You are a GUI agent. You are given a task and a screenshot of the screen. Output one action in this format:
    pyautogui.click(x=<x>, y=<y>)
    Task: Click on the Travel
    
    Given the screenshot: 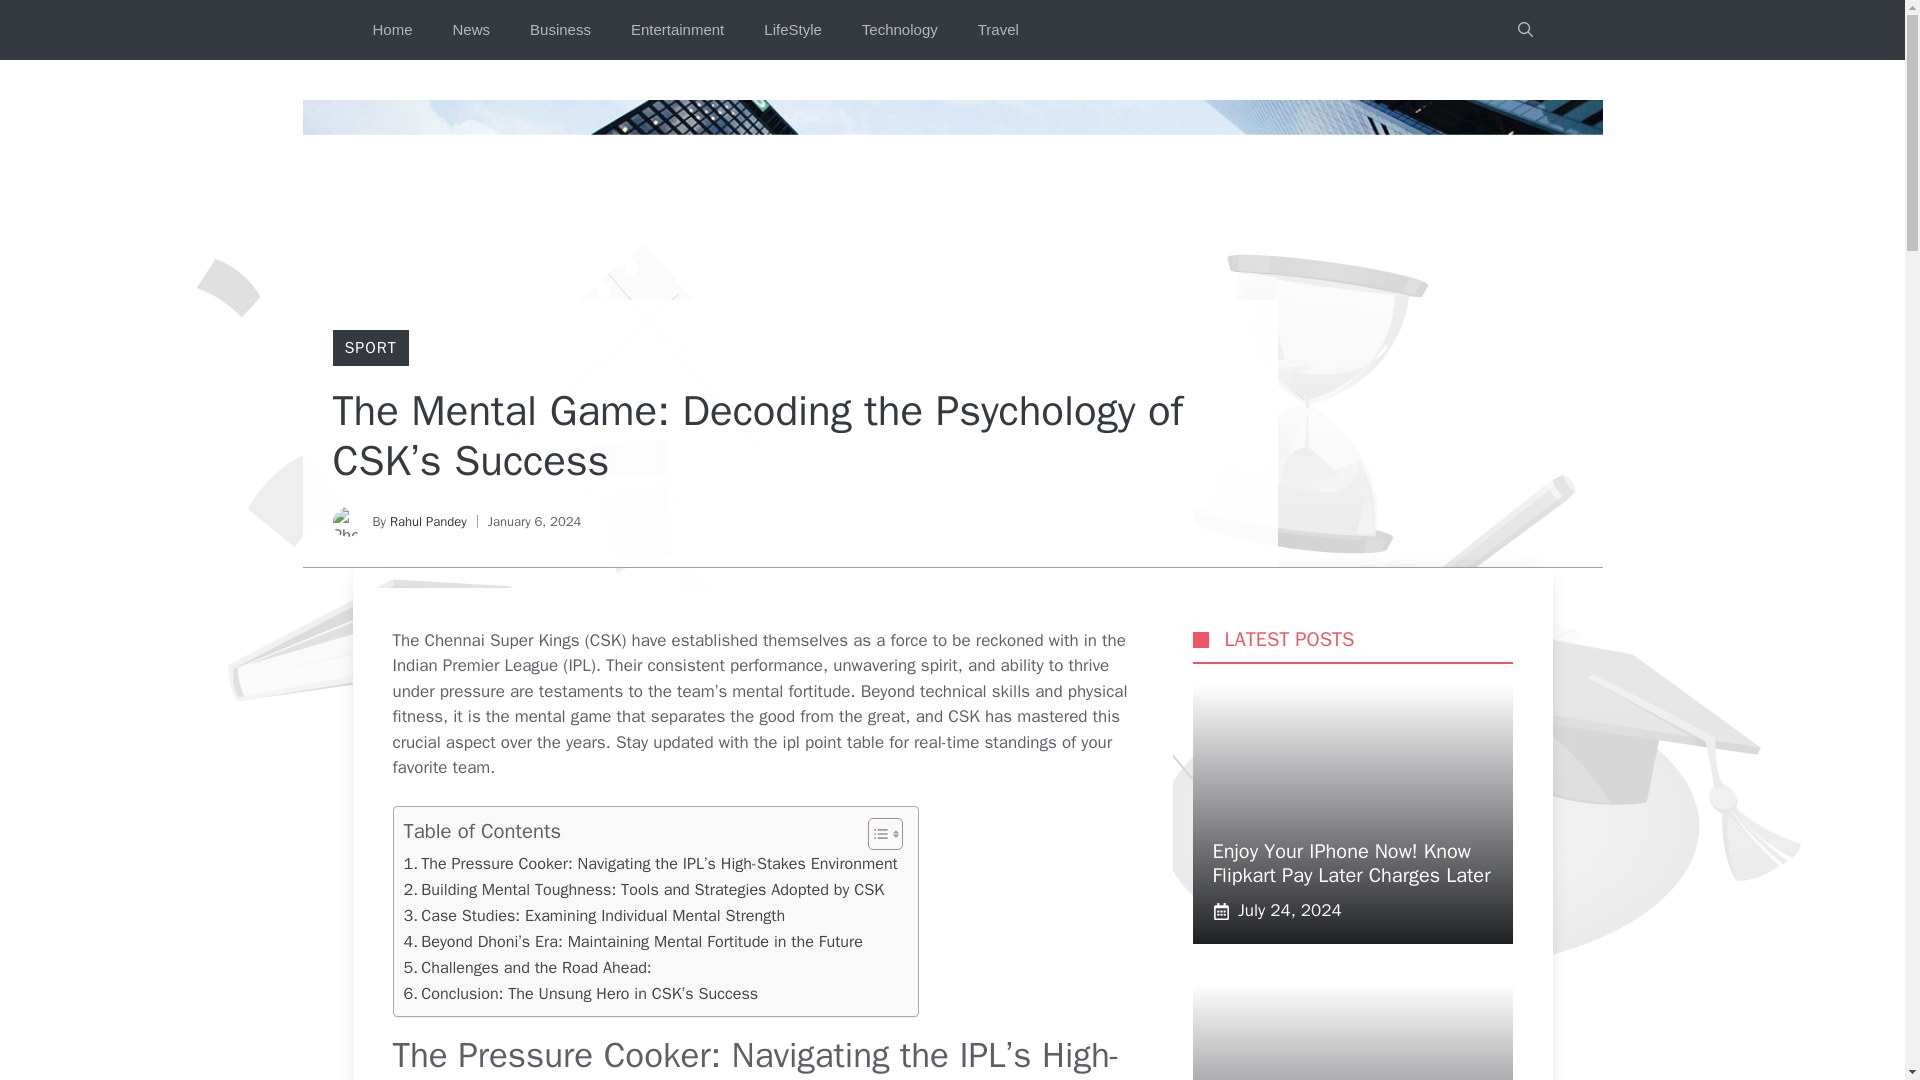 What is the action you would take?
    pyautogui.click(x=998, y=30)
    